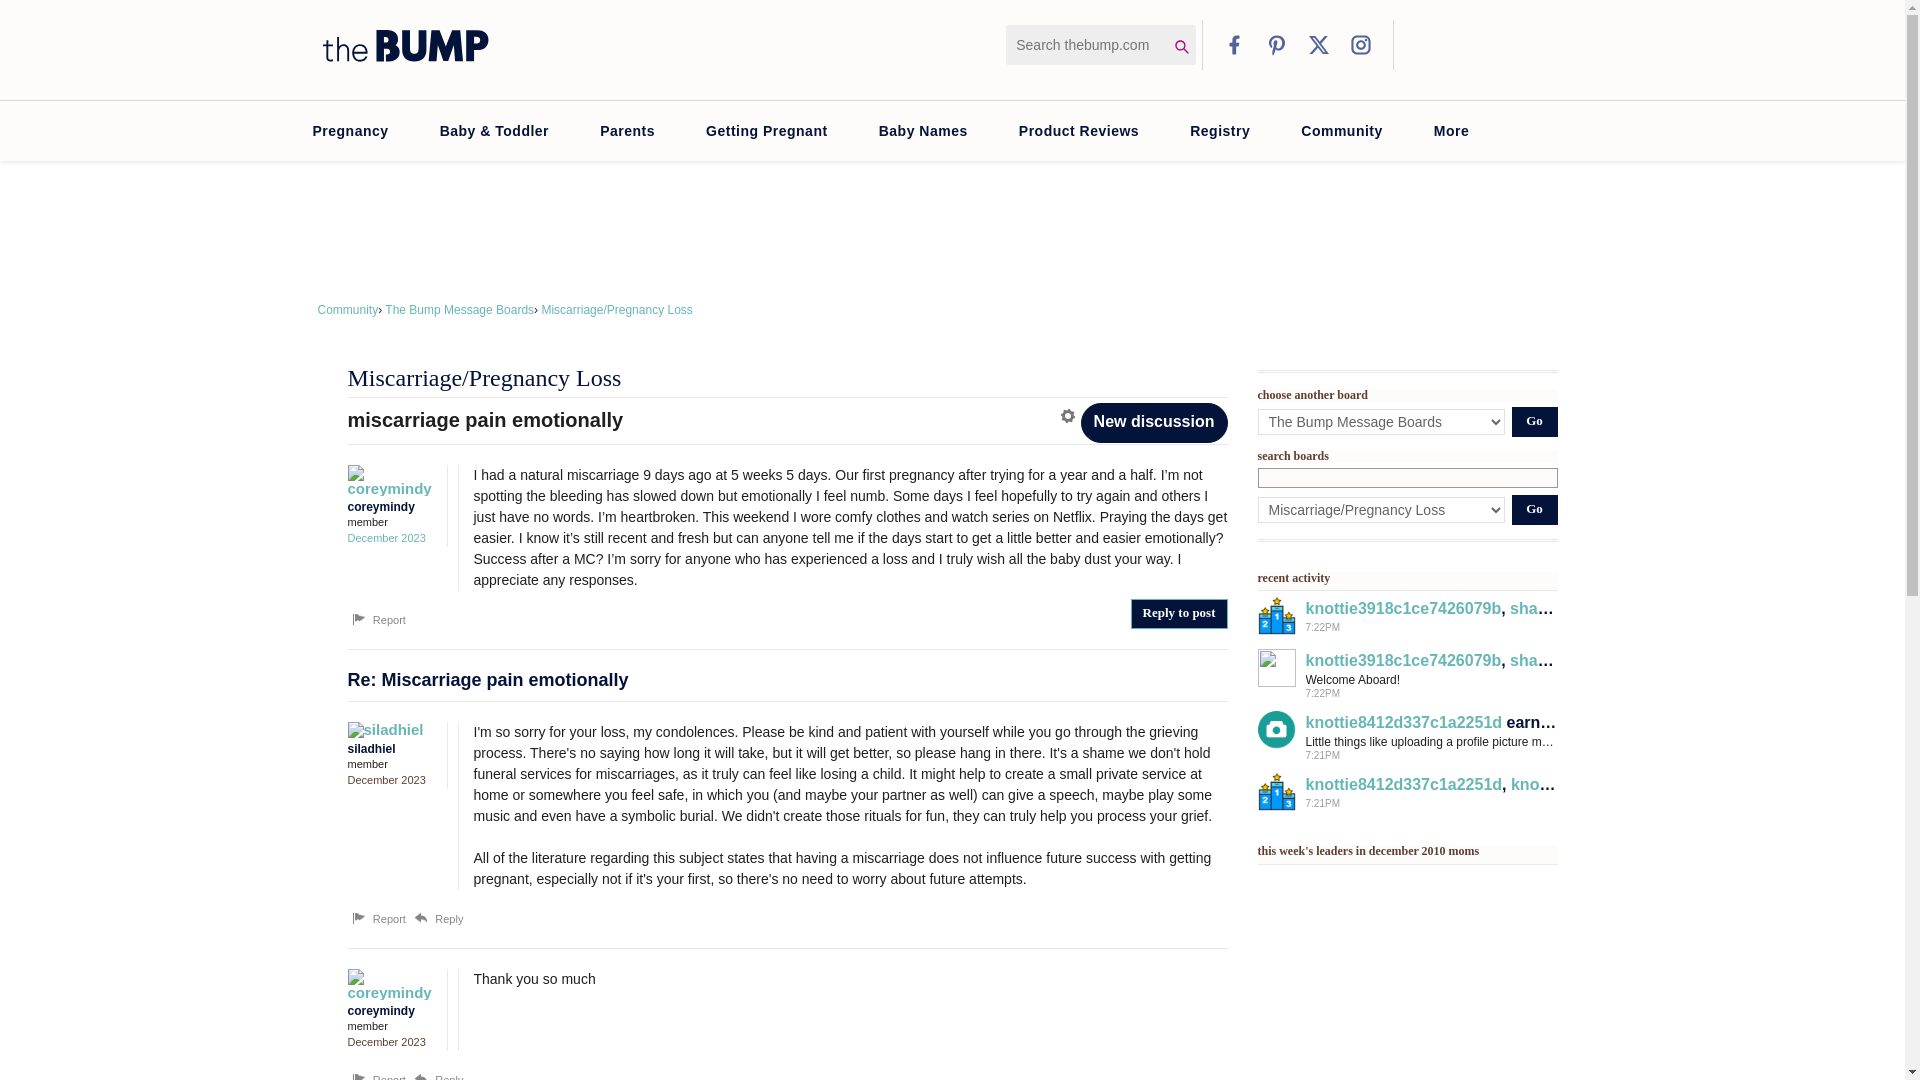 The width and height of the screenshot is (1920, 1080). What do you see at coordinates (392, 1026) in the screenshot?
I see `member` at bounding box center [392, 1026].